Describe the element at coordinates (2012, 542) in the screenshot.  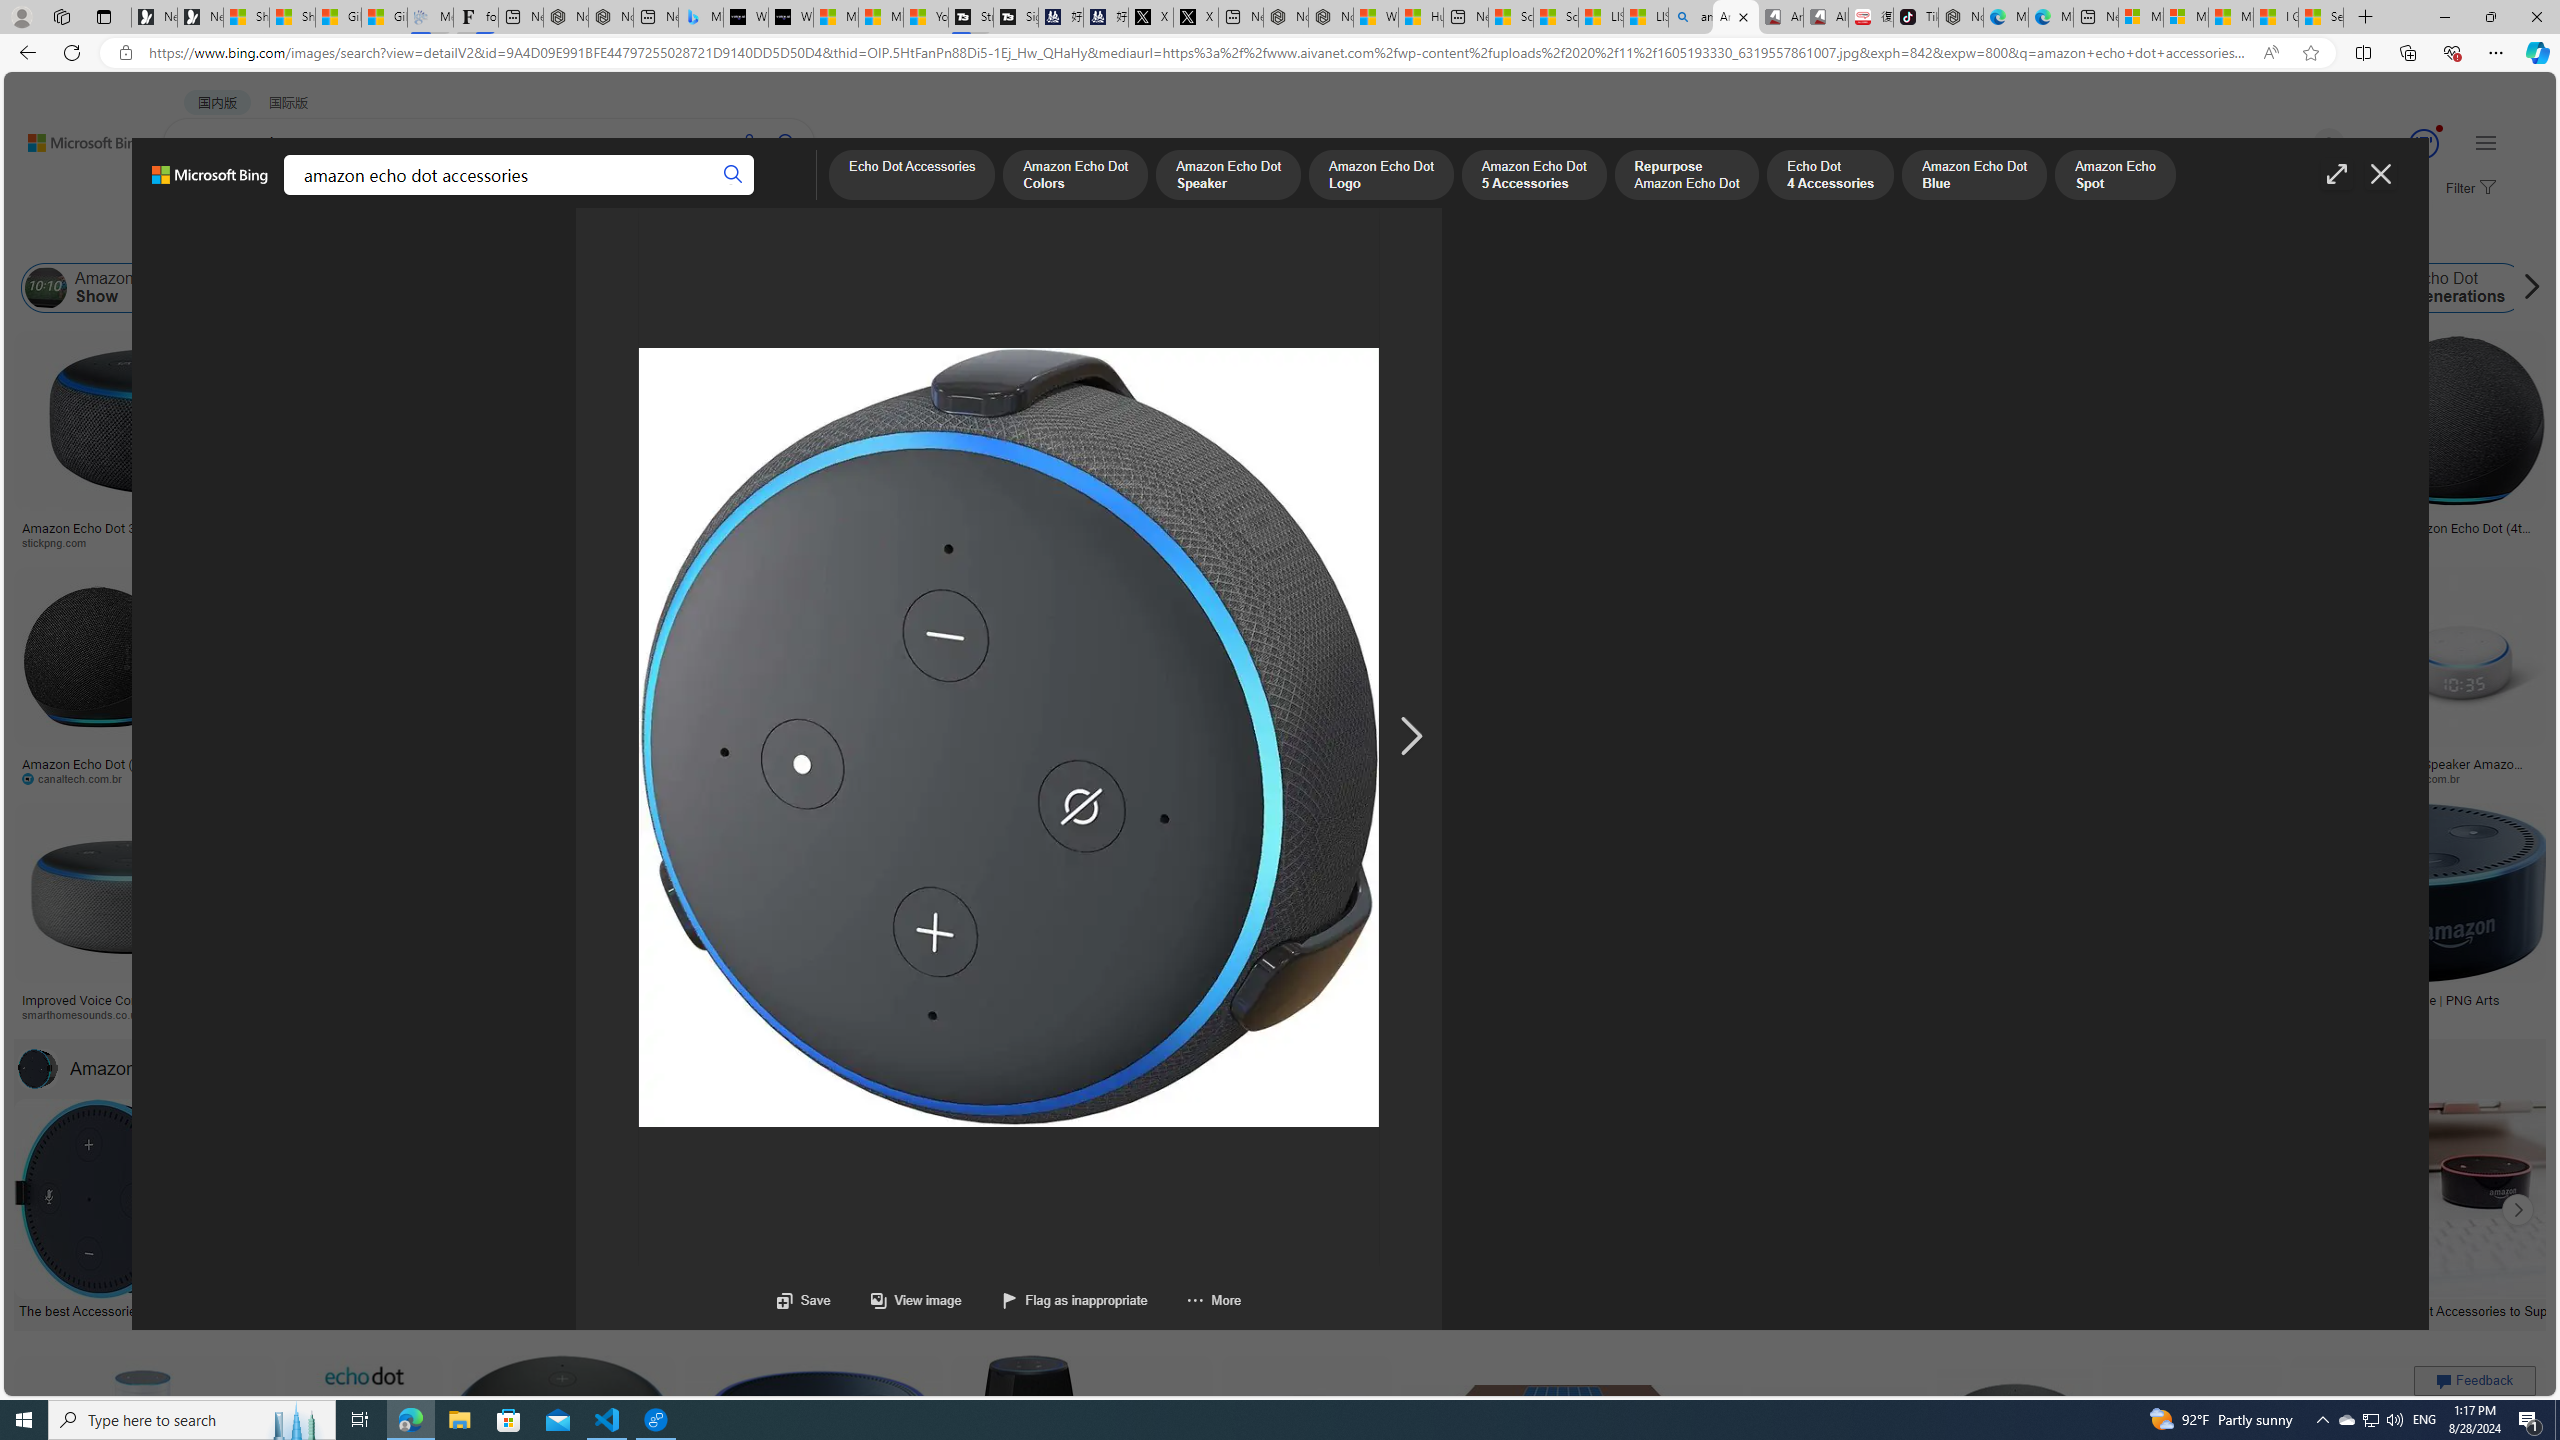
I see `pixabay.com` at that location.